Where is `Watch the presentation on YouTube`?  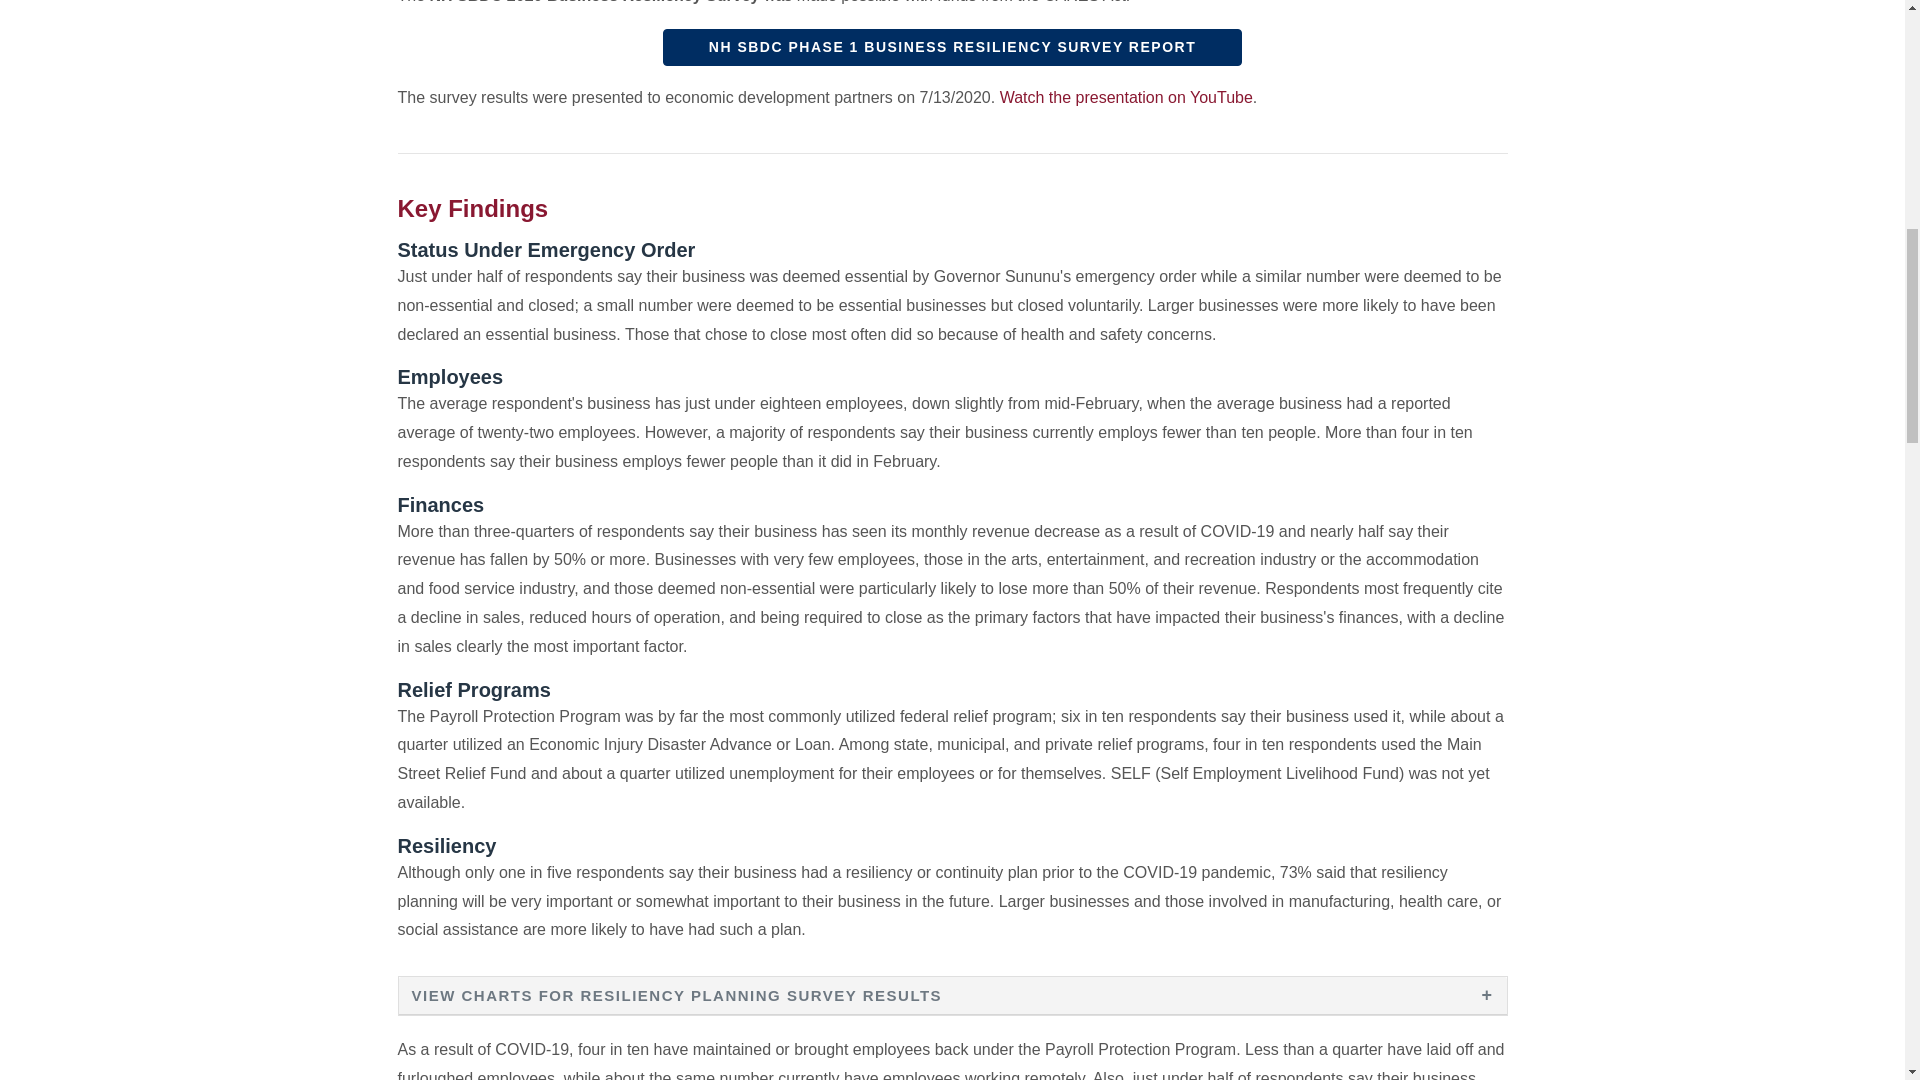
Watch the presentation on YouTube is located at coordinates (1126, 96).